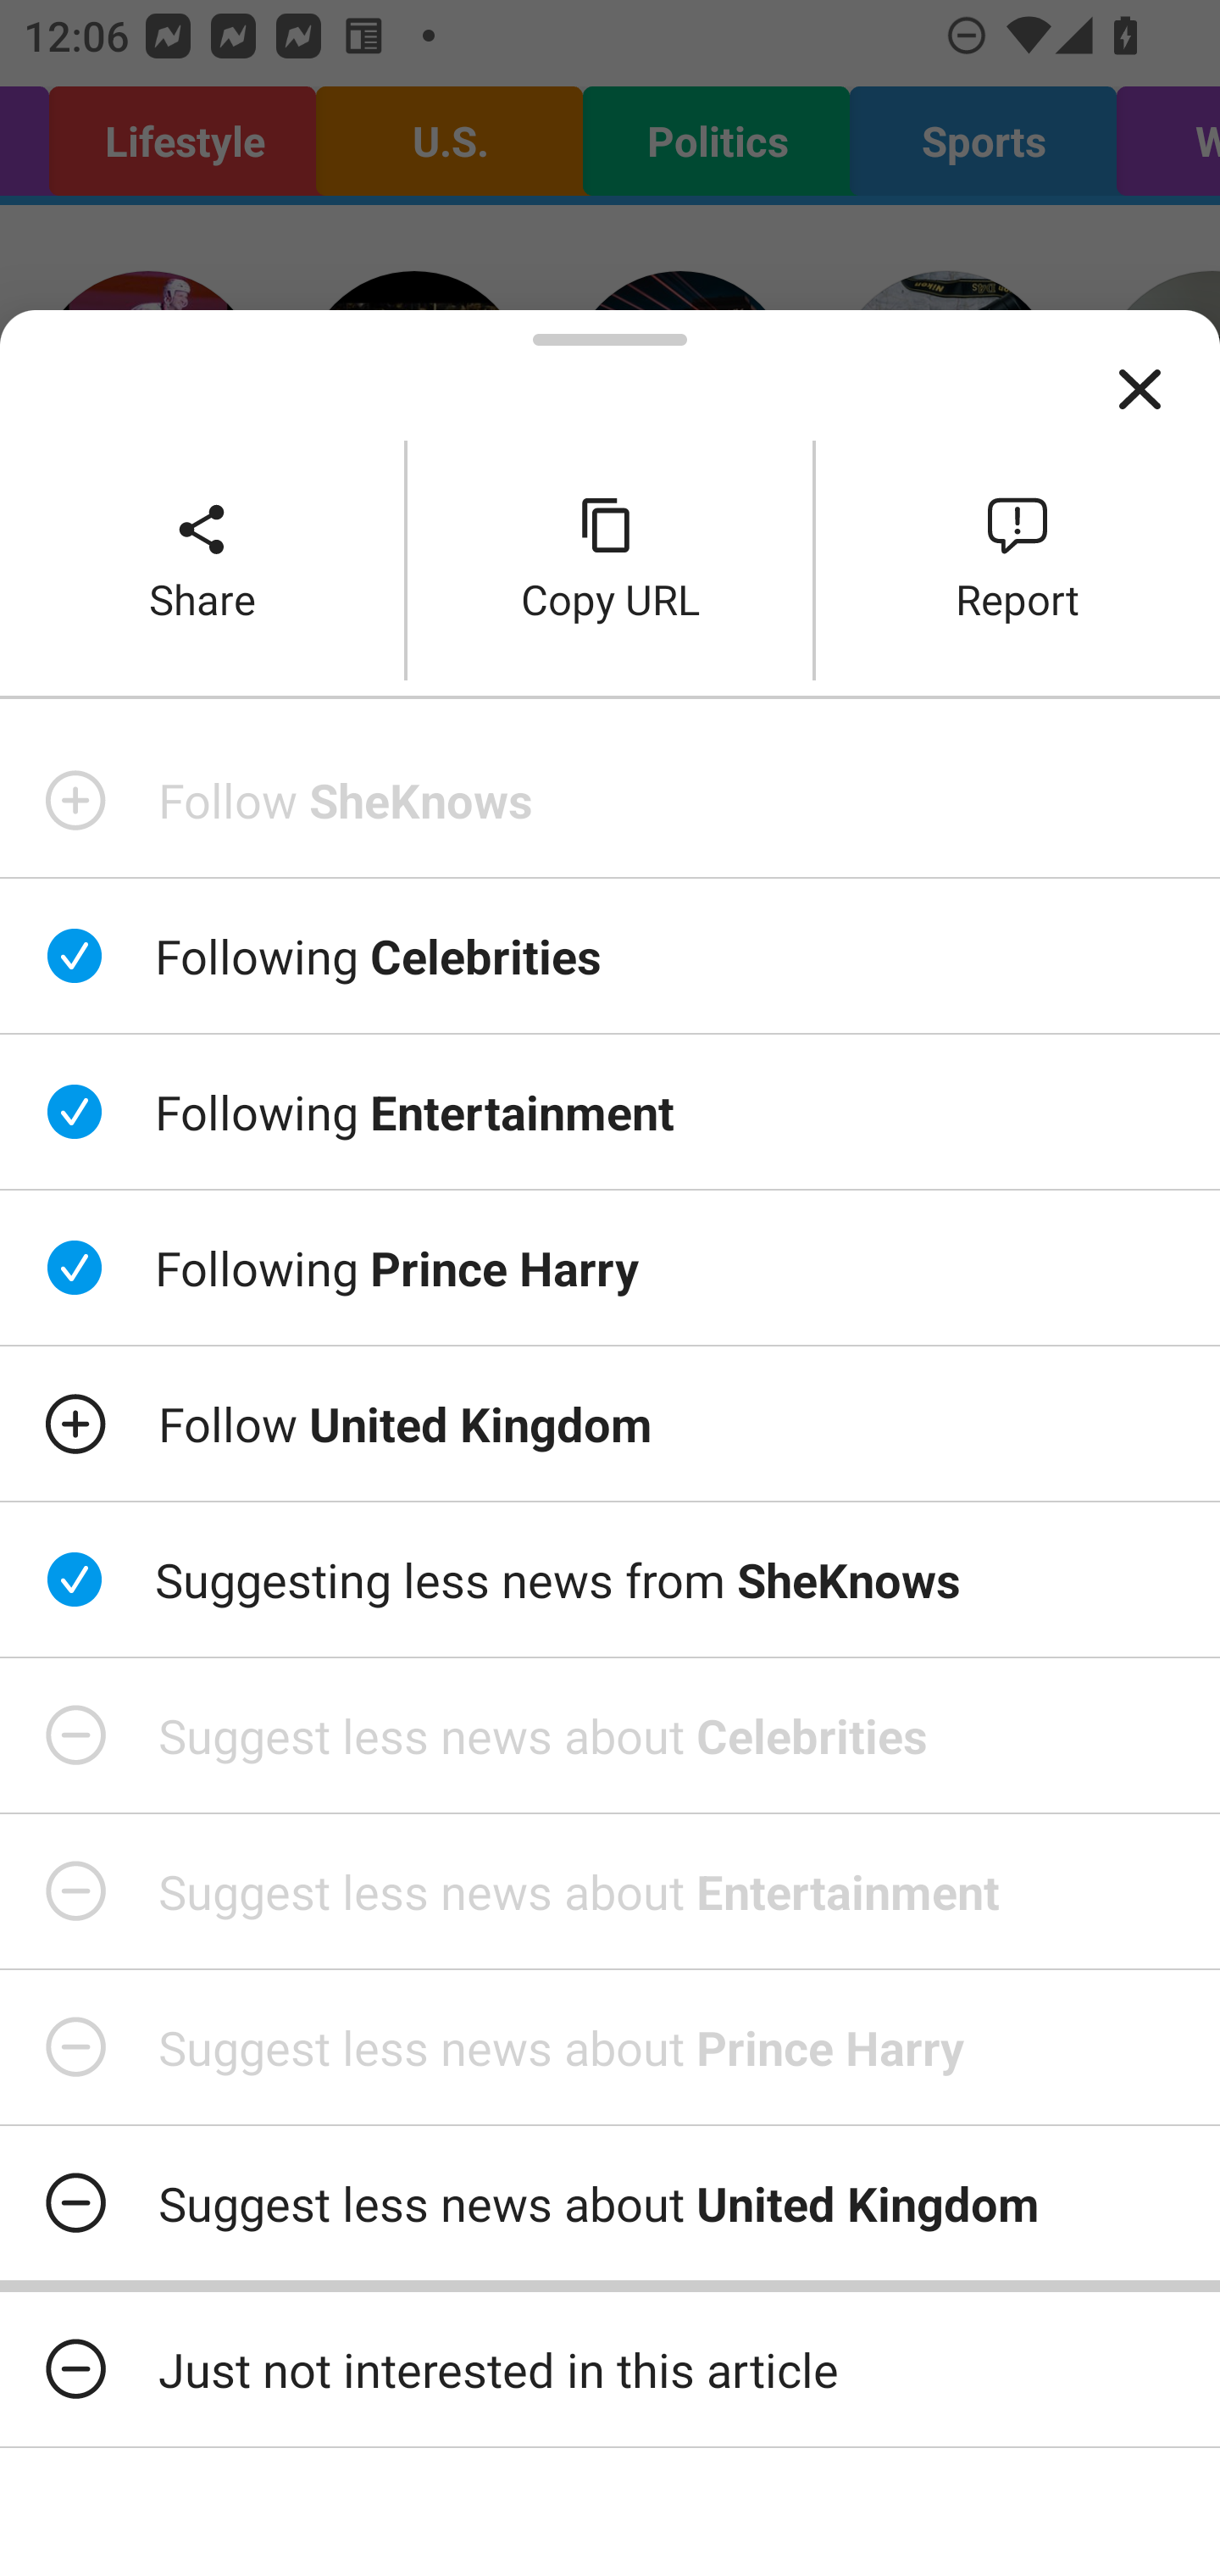 The image size is (1220, 2576). Describe the element at coordinates (610, 1424) in the screenshot. I see `Follow United Kingdom` at that location.